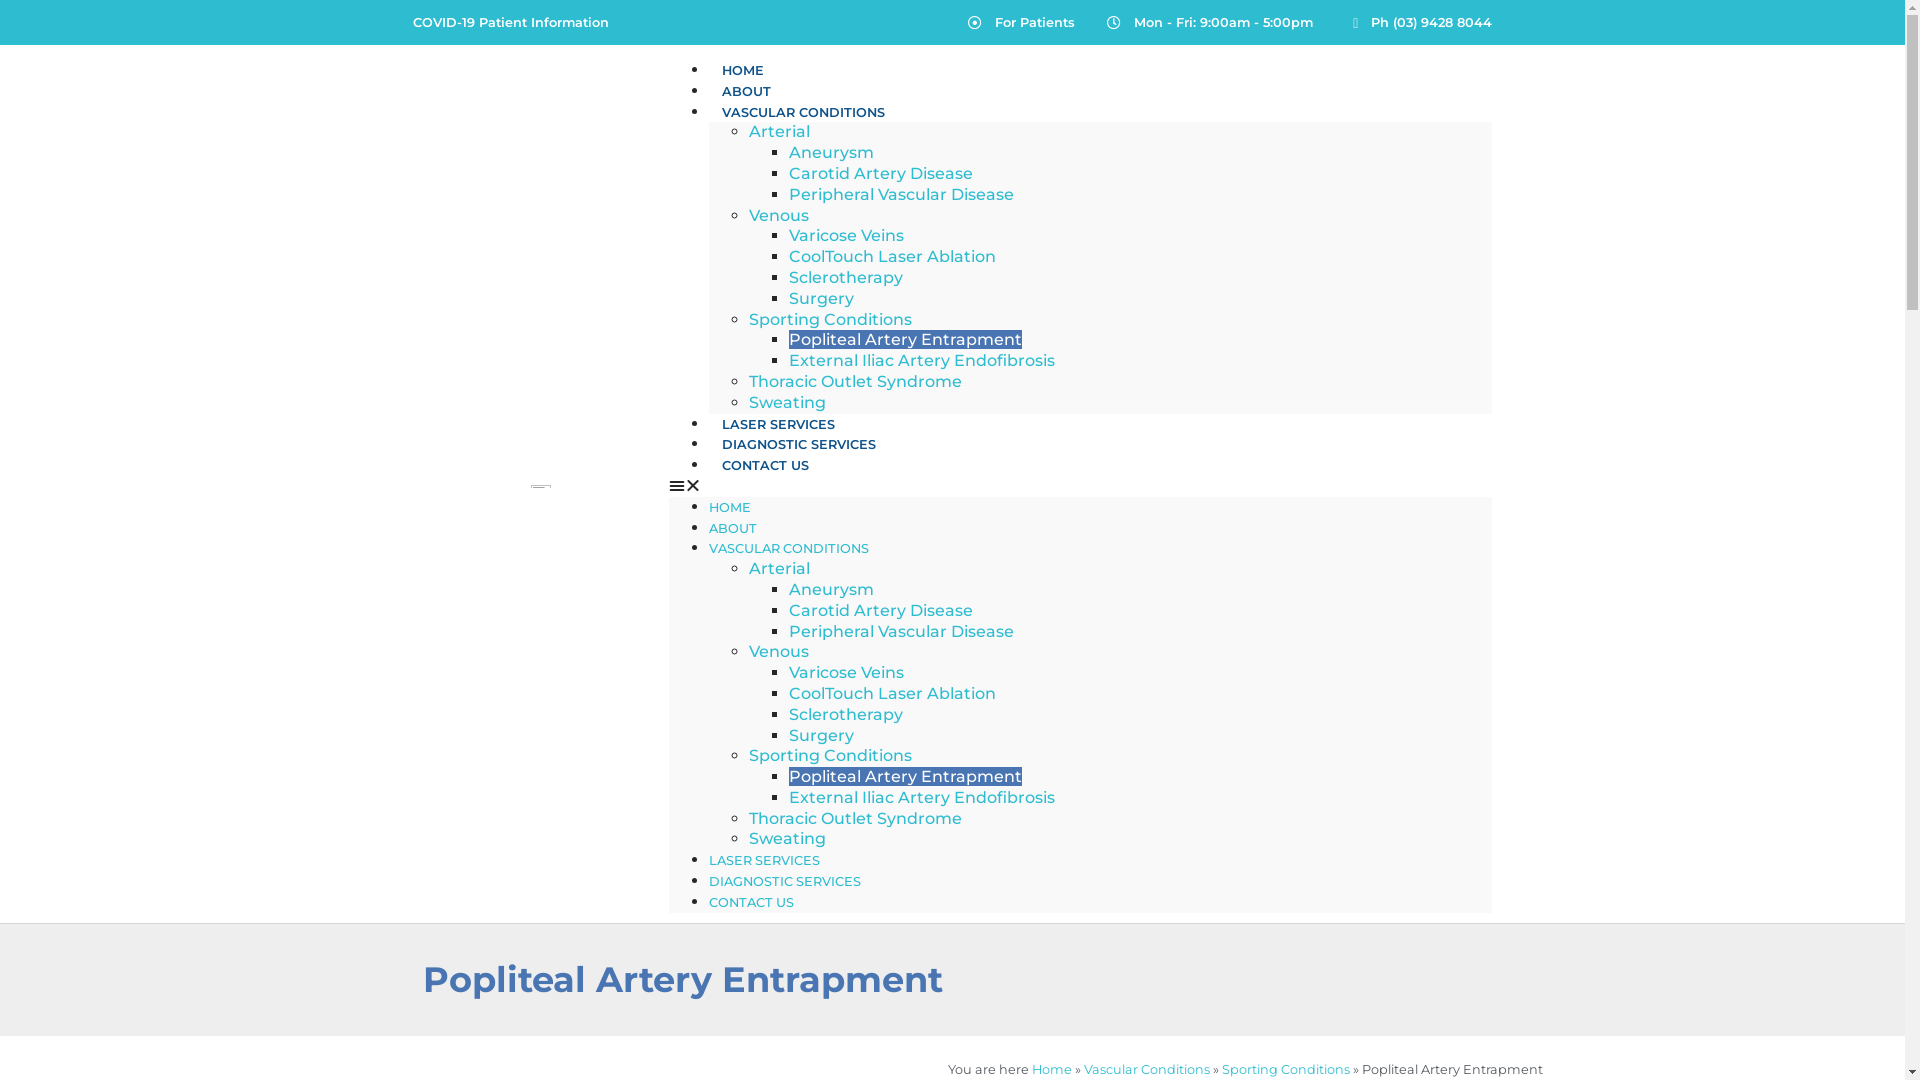 The height and width of the screenshot is (1080, 1920). I want to click on Sporting Conditions, so click(1286, 1070).